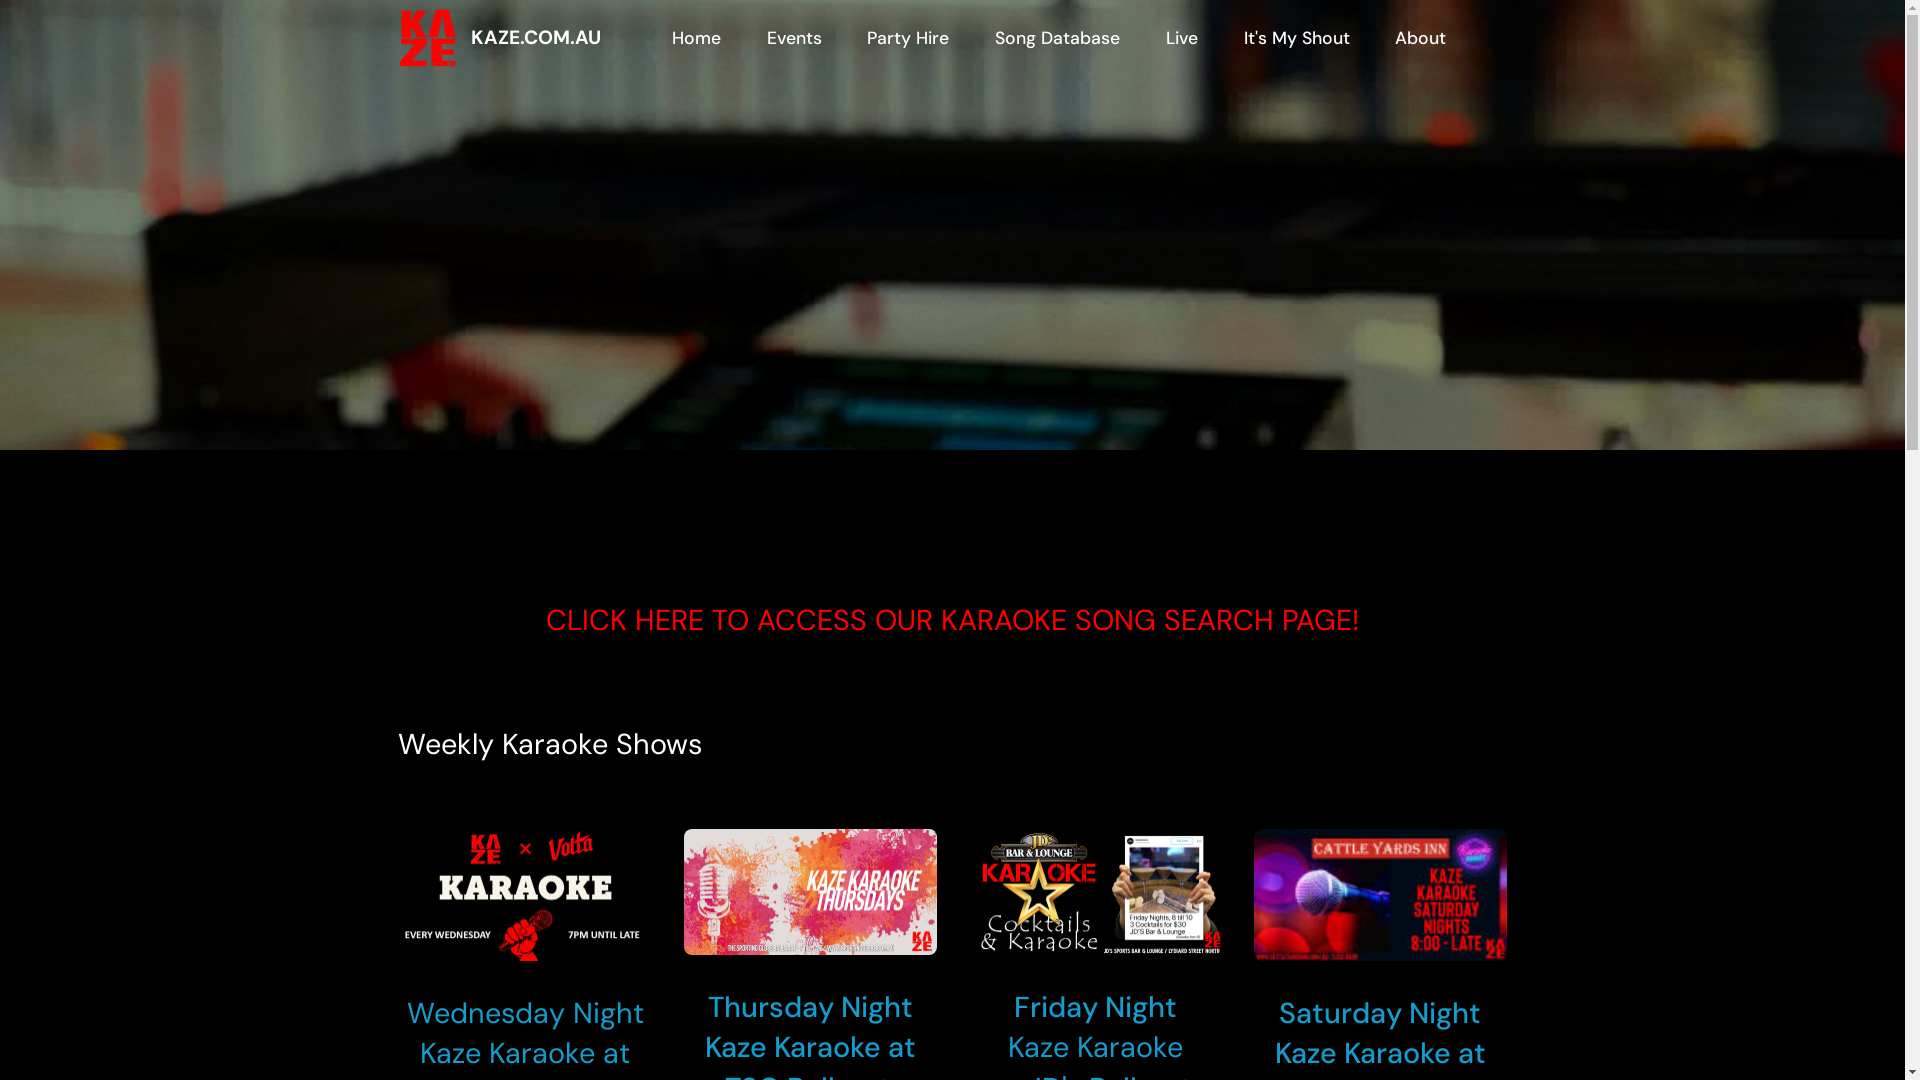 The image size is (1920, 1080). What do you see at coordinates (1421, 38) in the screenshot?
I see `About` at bounding box center [1421, 38].